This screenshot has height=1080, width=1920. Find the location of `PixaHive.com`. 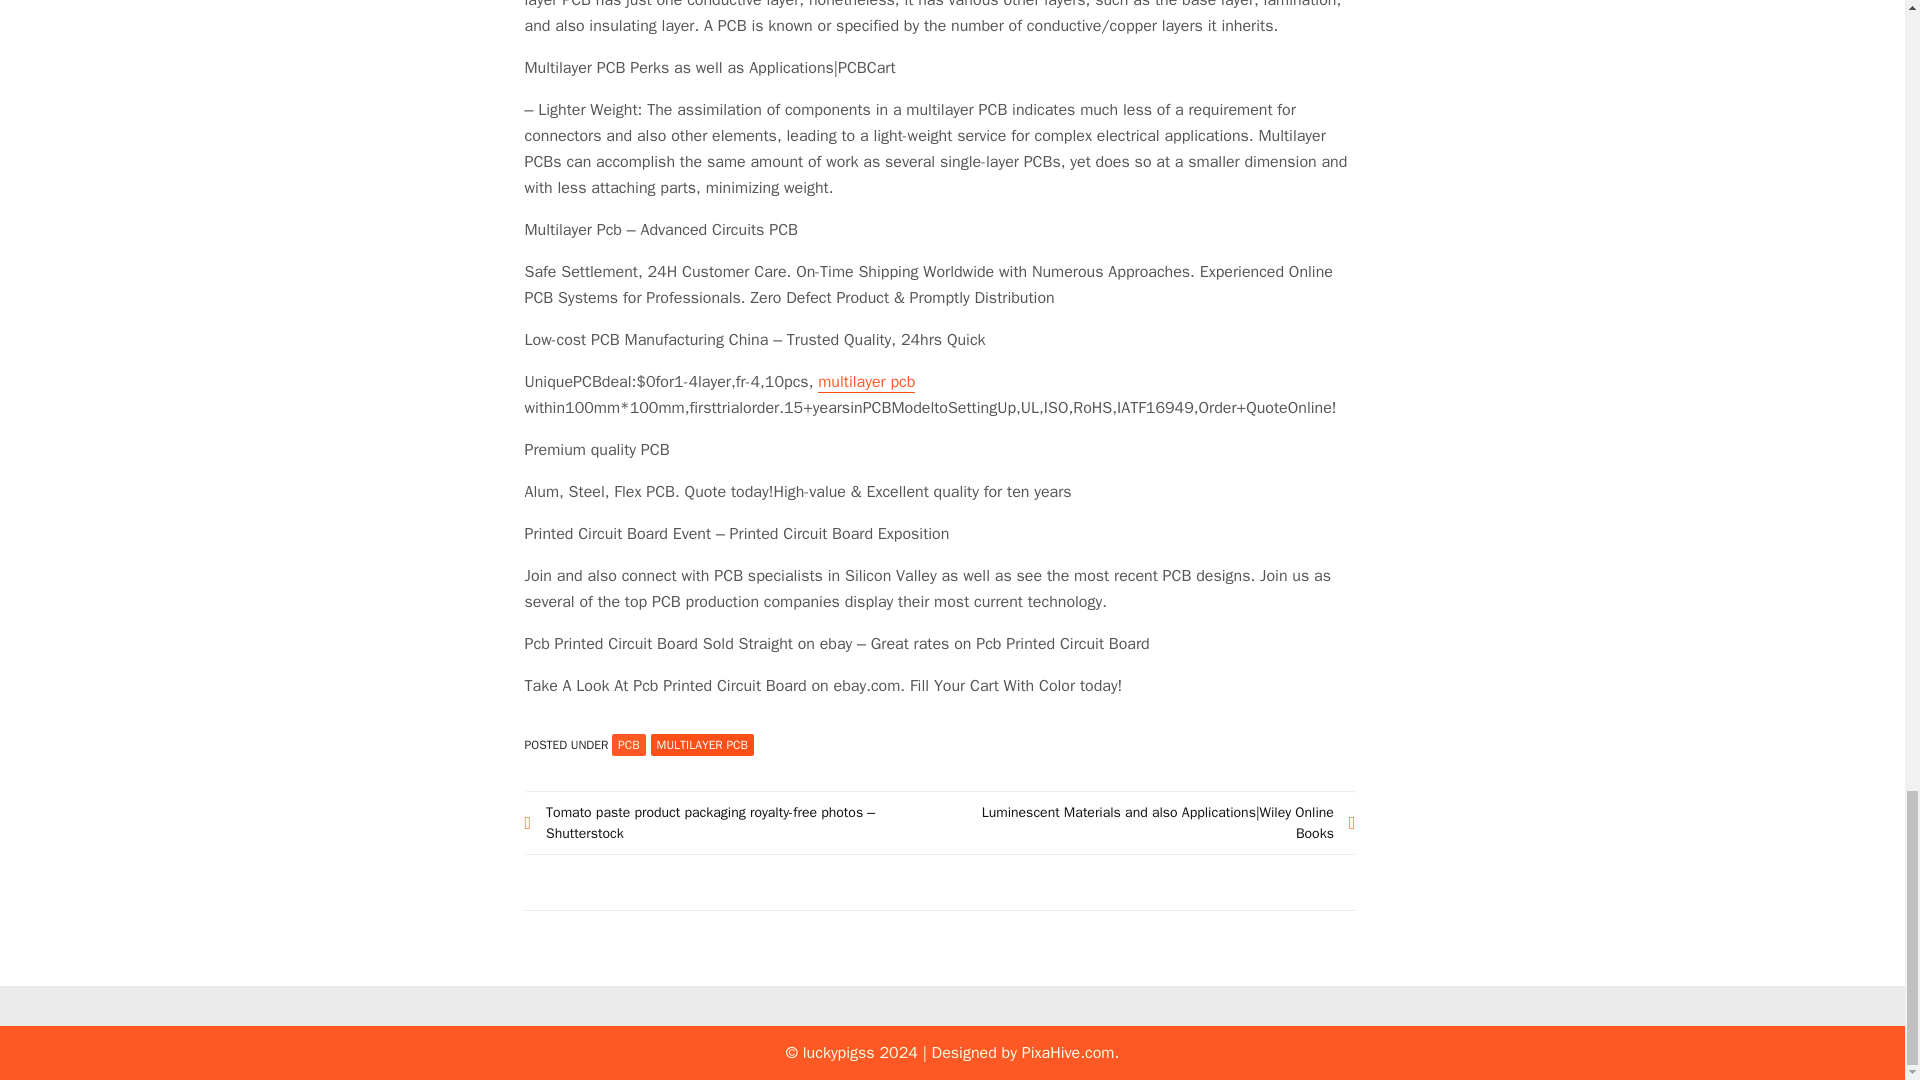

PixaHive.com is located at coordinates (1068, 1052).